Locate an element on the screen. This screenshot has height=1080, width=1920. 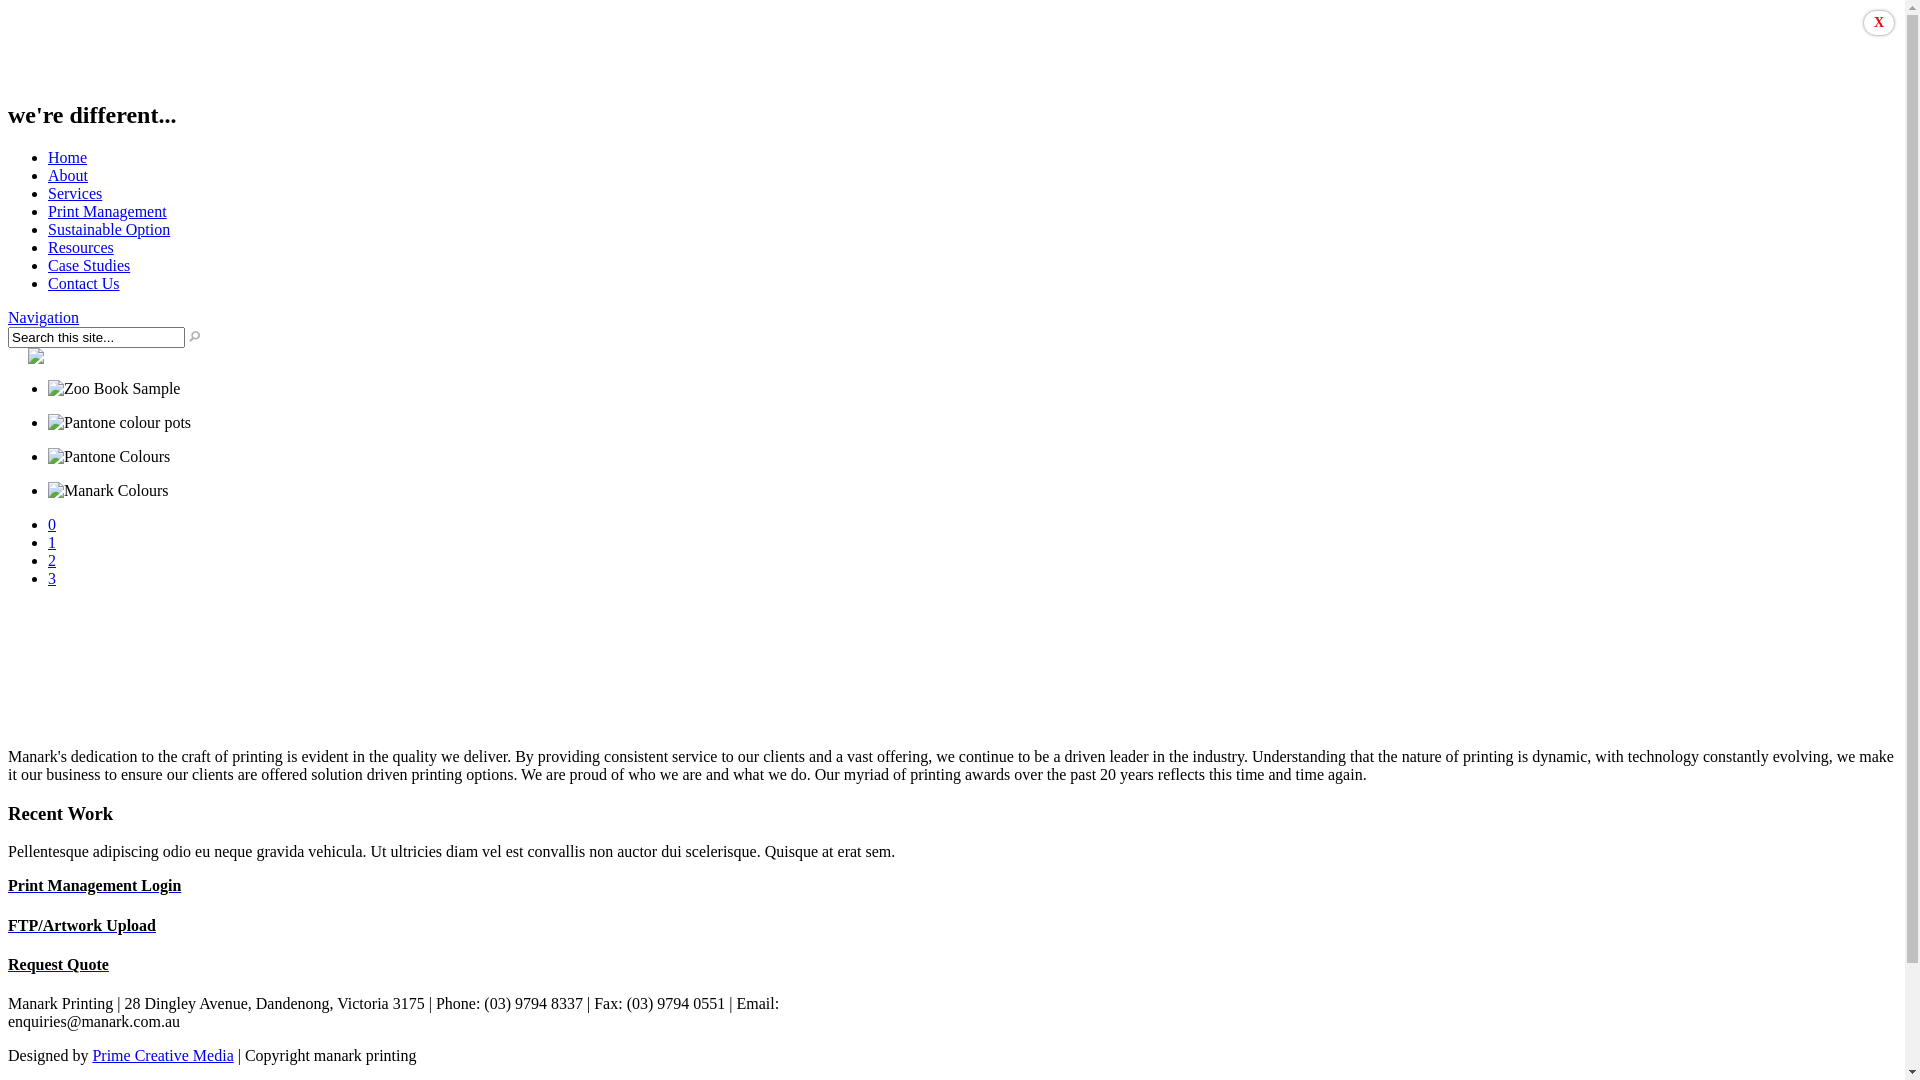
Services is located at coordinates (75, 194).